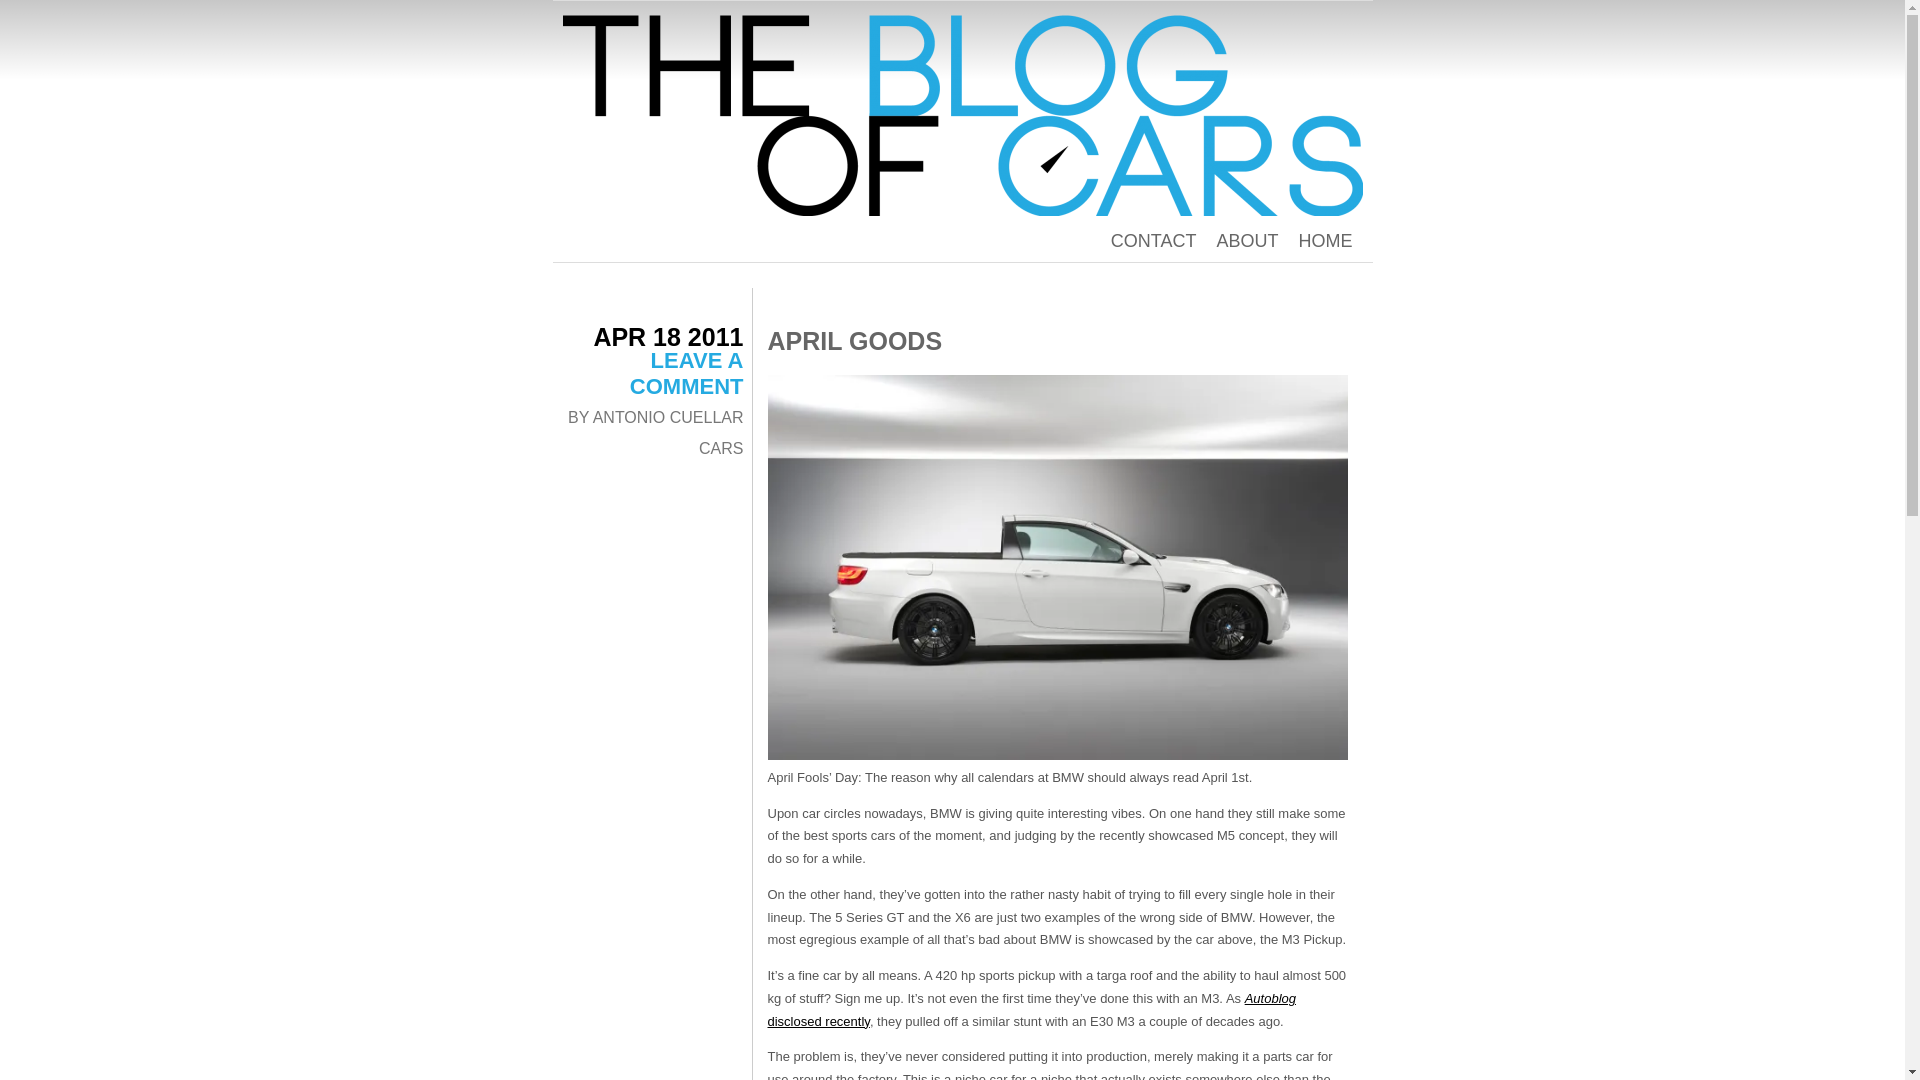  Describe the element at coordinates (1154, 240) in the screenshot. I see `CONTACT` at that location.